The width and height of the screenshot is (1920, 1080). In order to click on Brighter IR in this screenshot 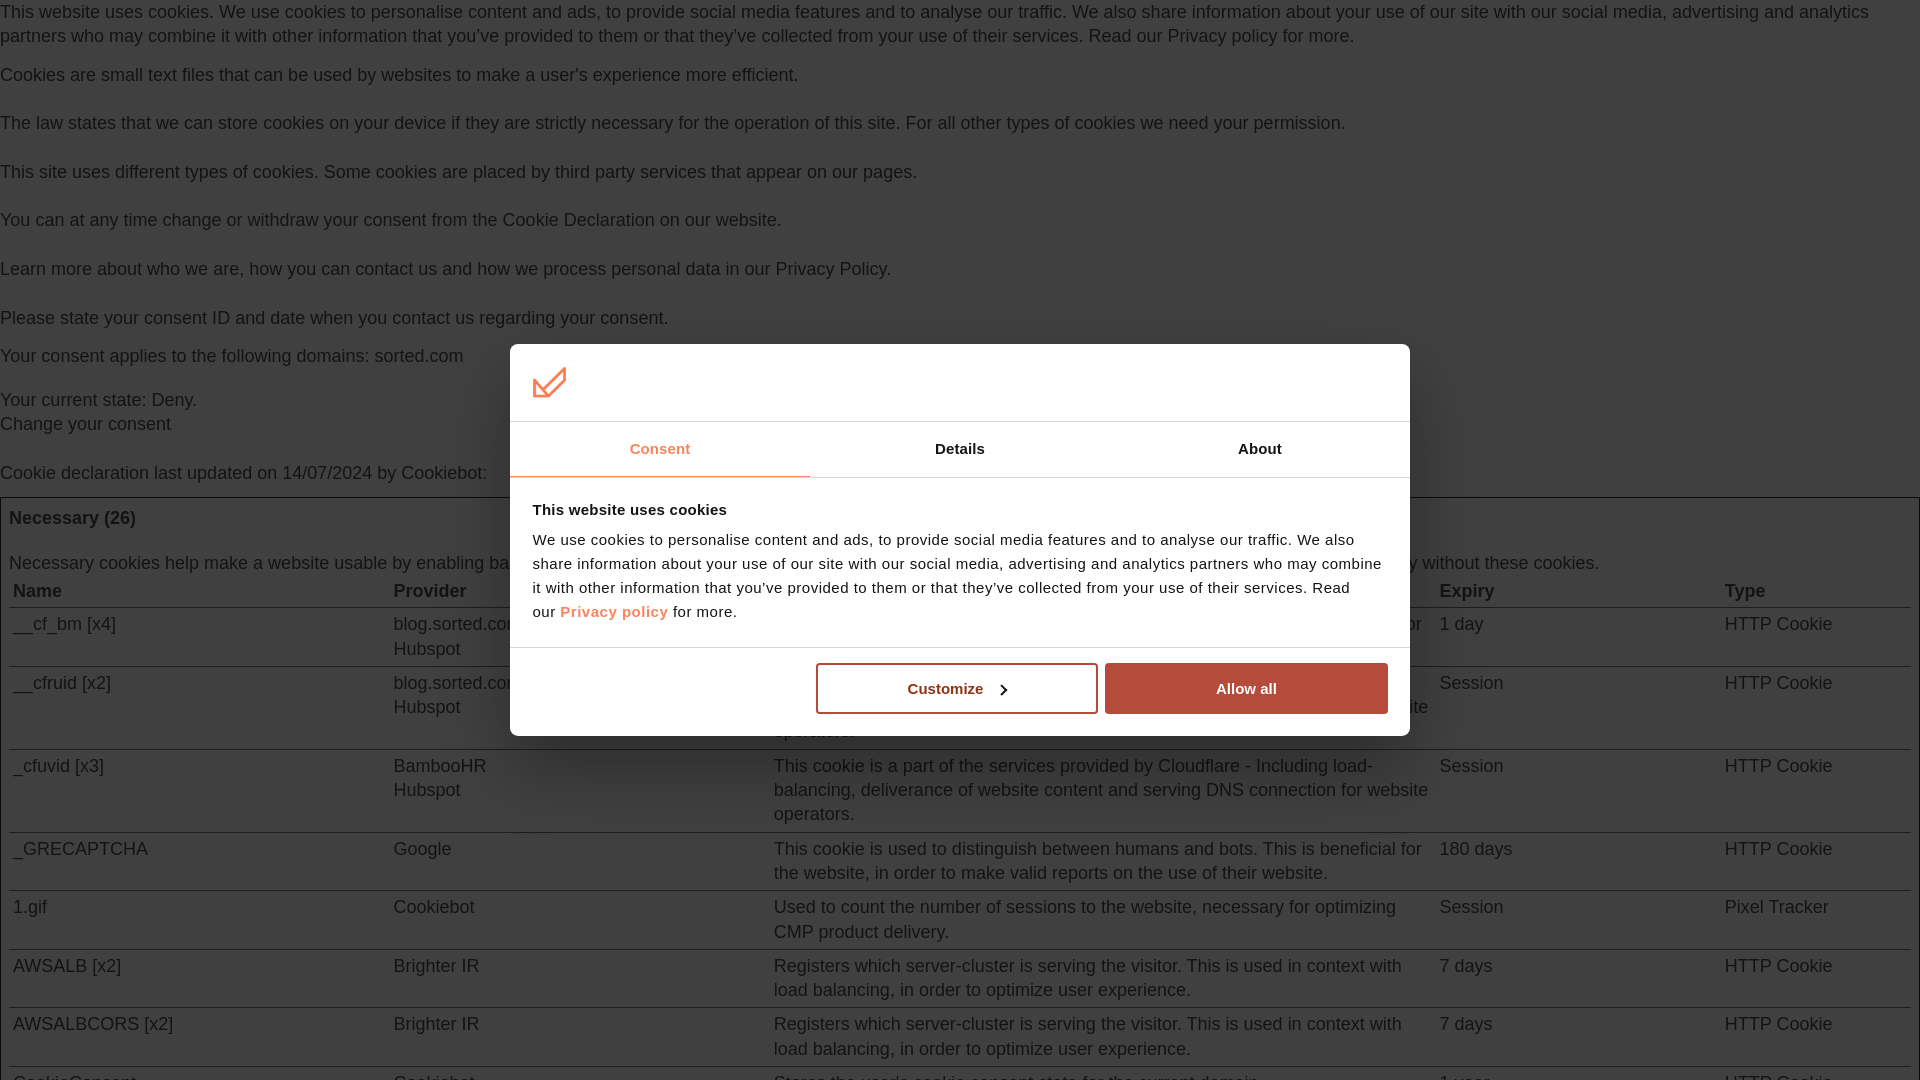, I will do `click(436, 966)`.